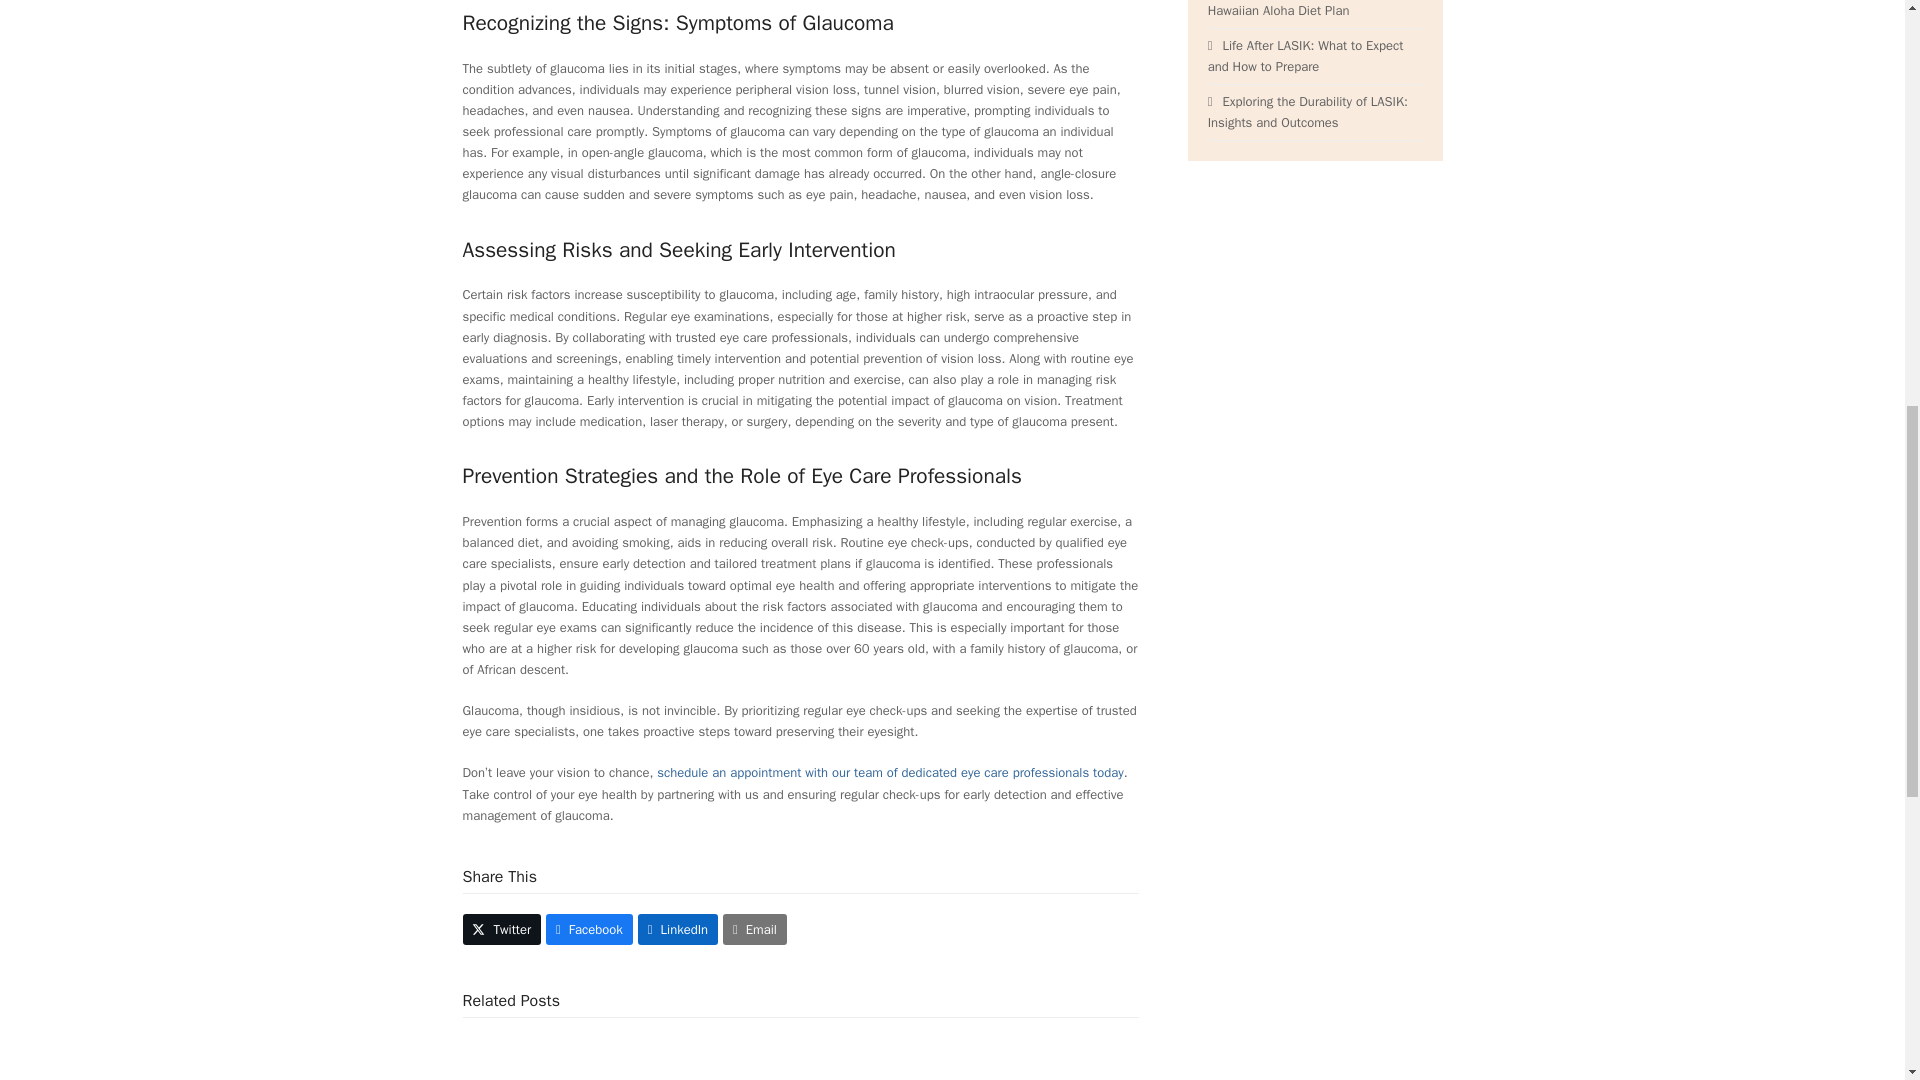 The image size is (1920, 1080). What do you see at coordinates (755, 929) in the screenshot?
I see `Email` at bounding box center [755, 929].